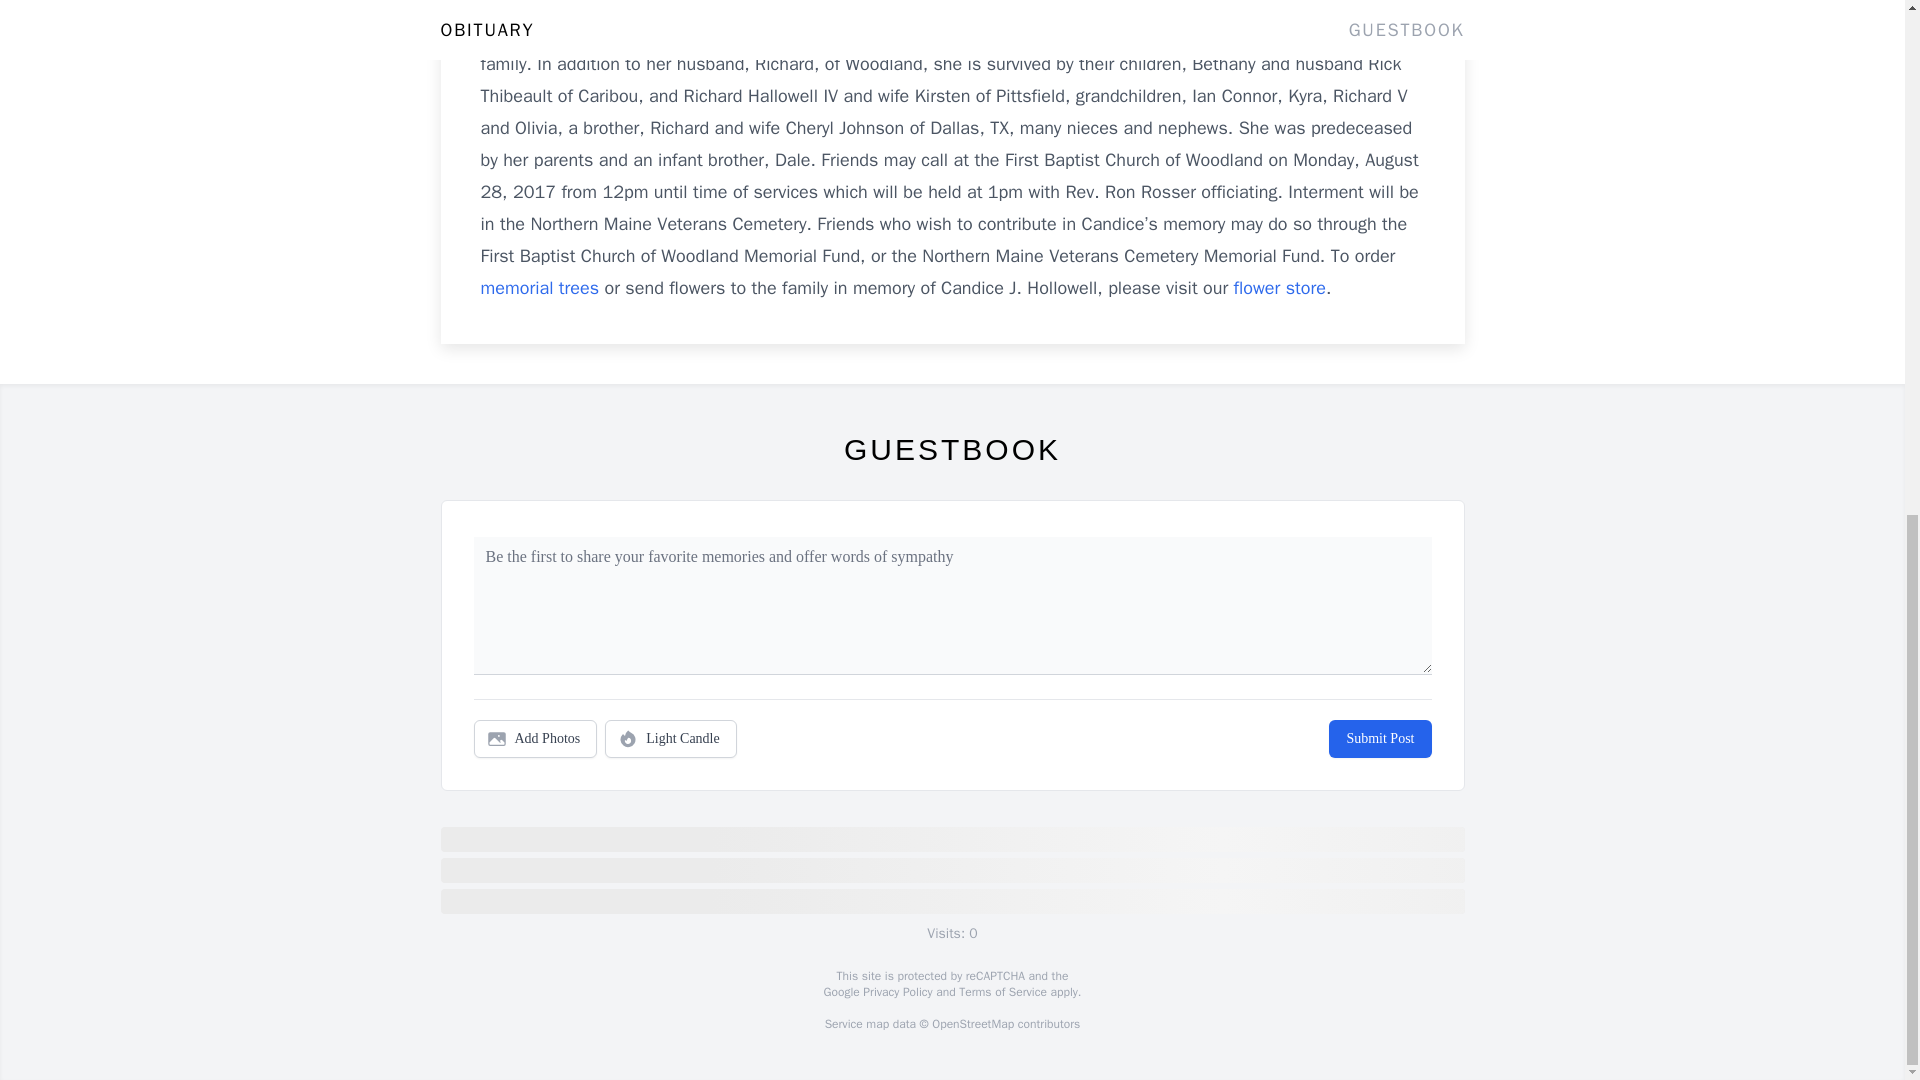 Image resolution: width=1920 pixels, height=1080 pixels. What do you see at coordinates (972, 1024) in the screenshot?
I see `OpenStreetMap` at bounding box center [972, 1024].